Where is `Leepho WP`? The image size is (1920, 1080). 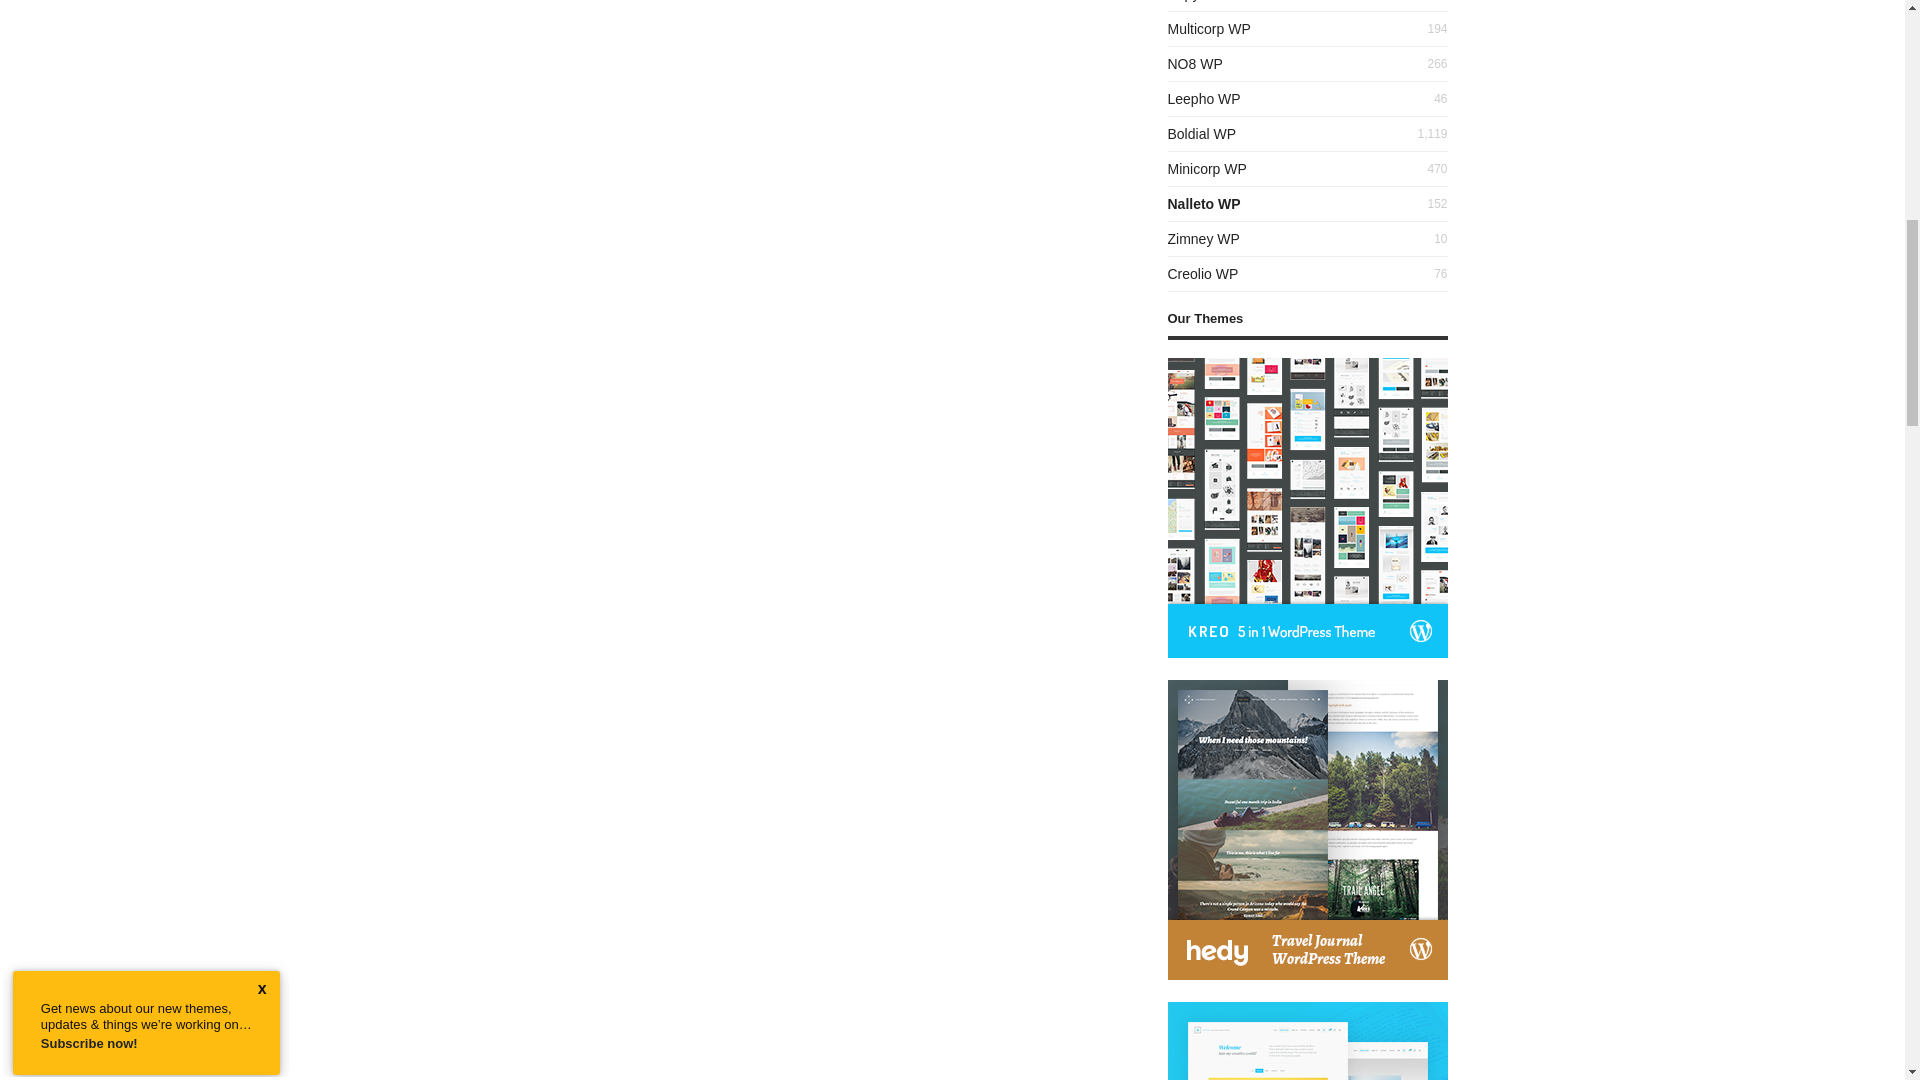
Leepho WP is located at coordinates (1204, 98).